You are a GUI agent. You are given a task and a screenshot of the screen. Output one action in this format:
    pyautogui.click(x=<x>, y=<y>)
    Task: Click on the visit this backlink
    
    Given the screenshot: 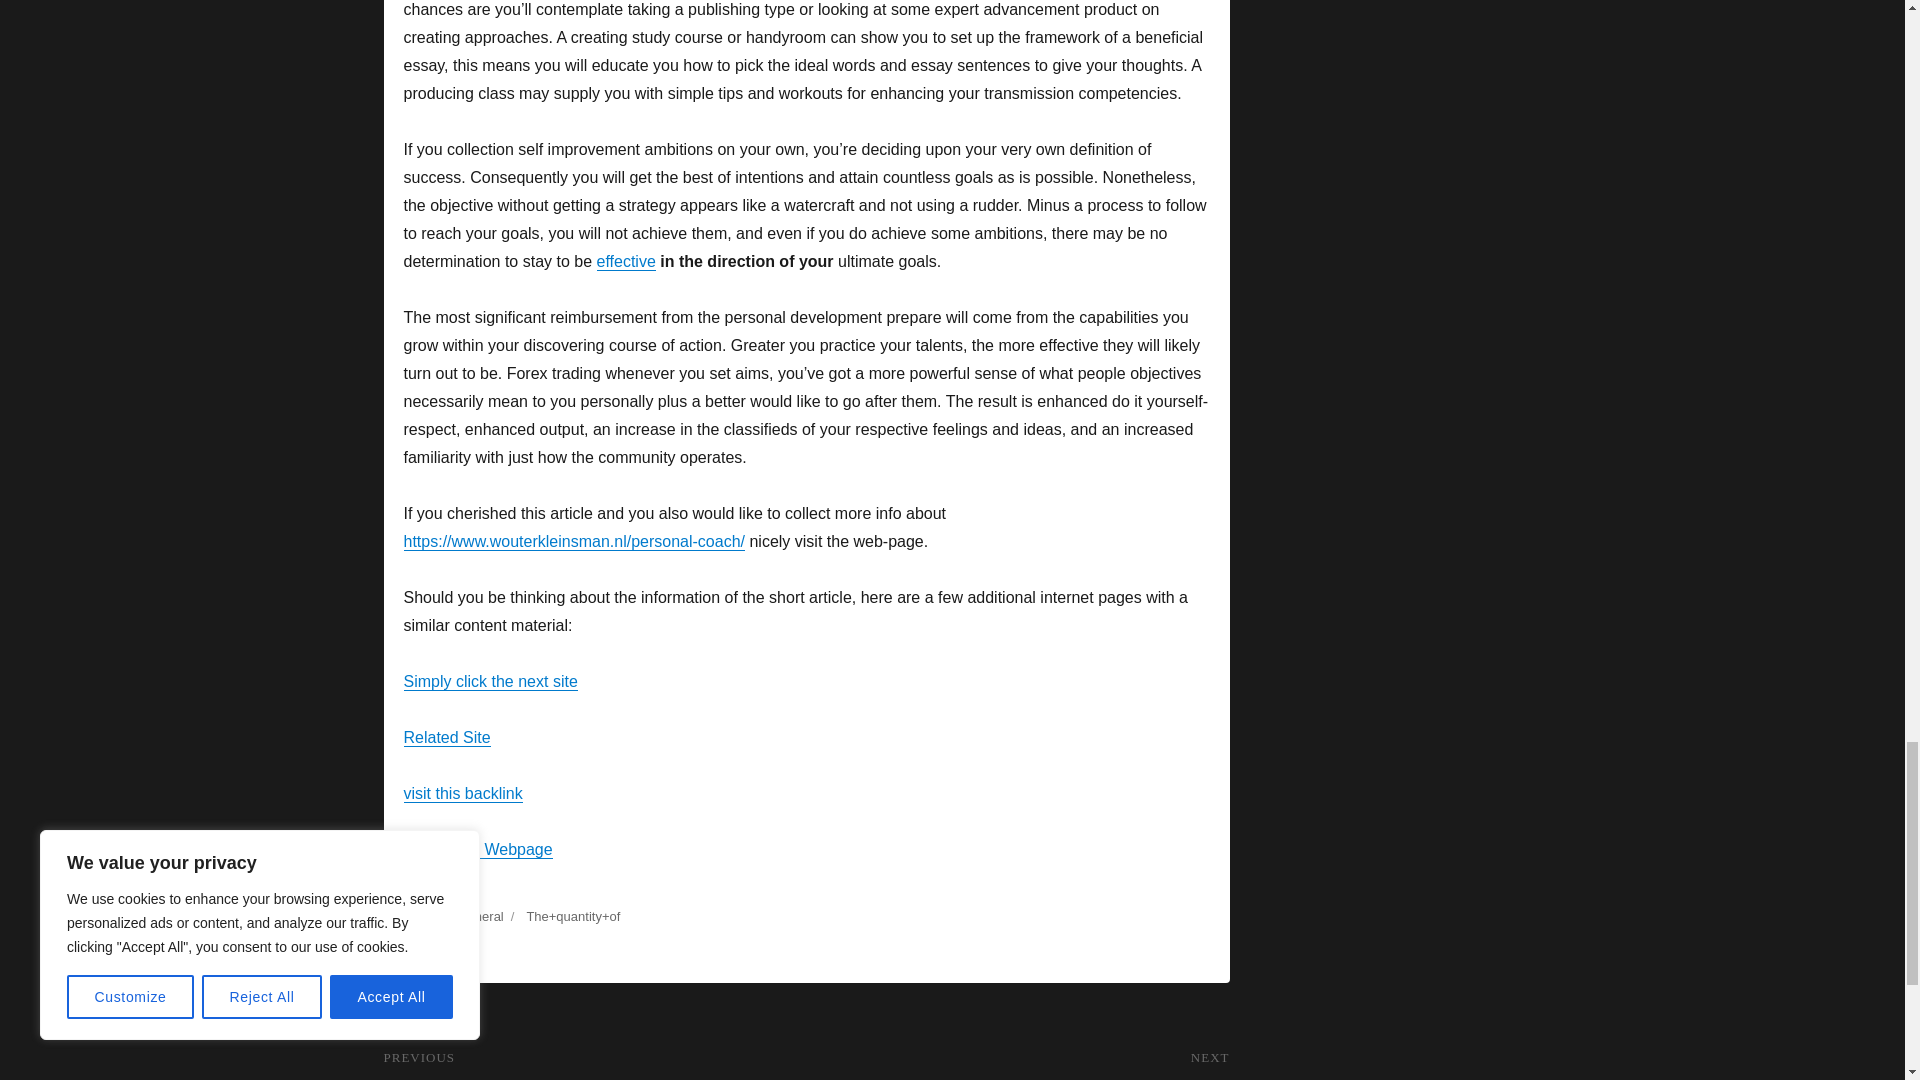 What is the action you would take?
    pyautogui.click(x=462, y=794)
    